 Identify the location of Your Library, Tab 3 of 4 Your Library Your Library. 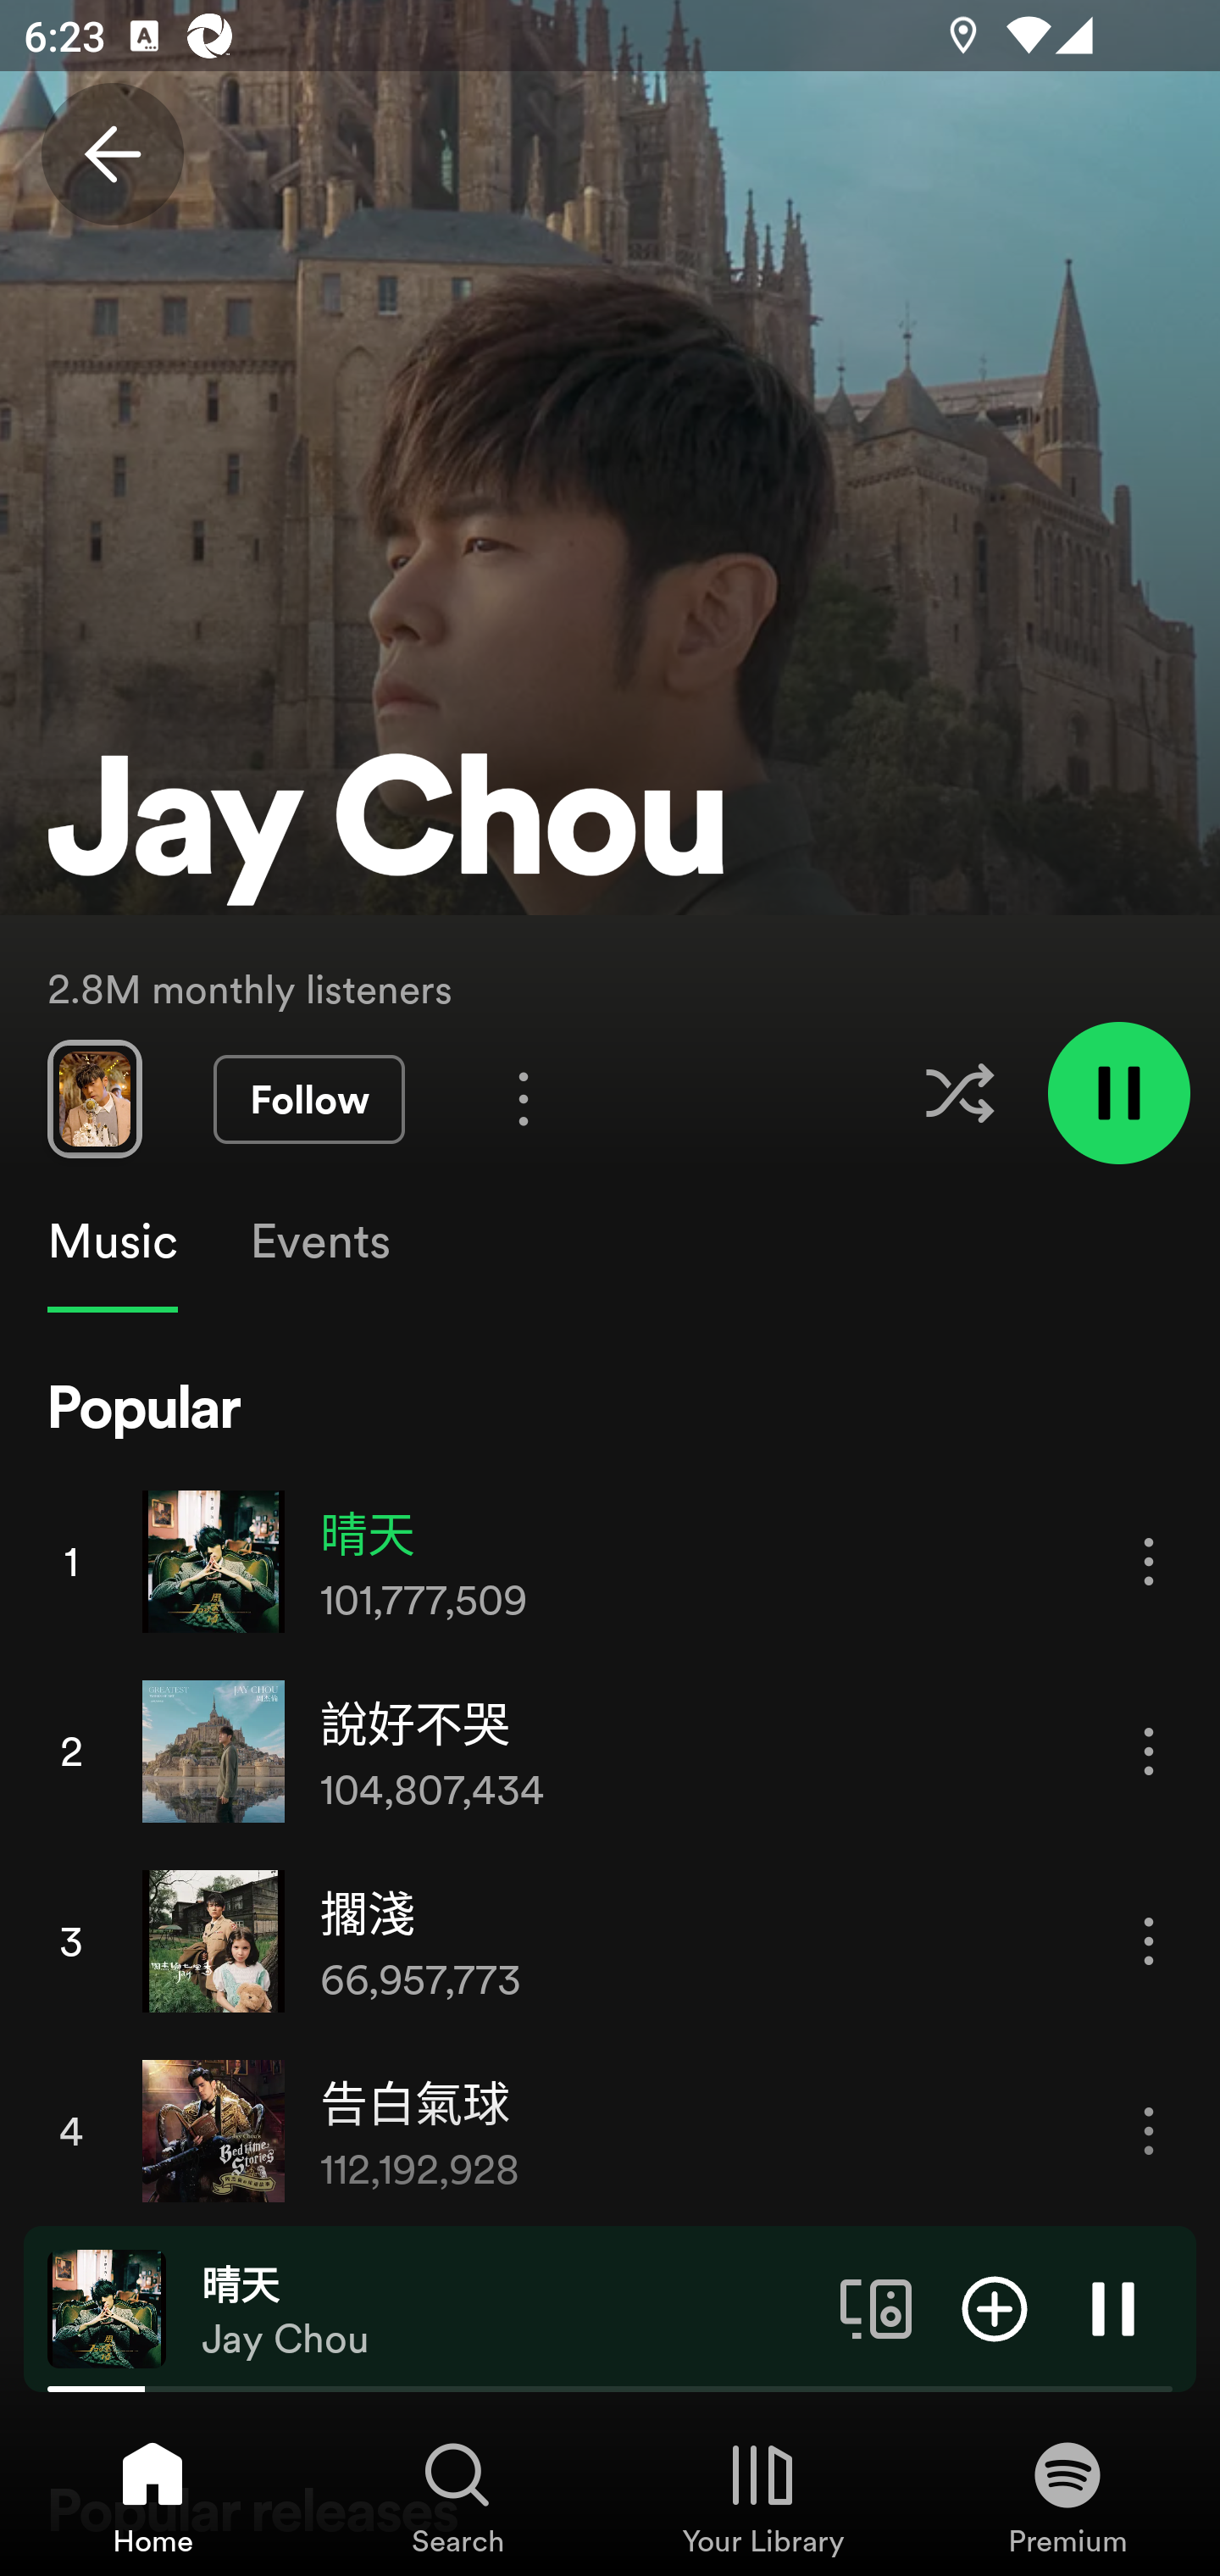
(762, 2496).